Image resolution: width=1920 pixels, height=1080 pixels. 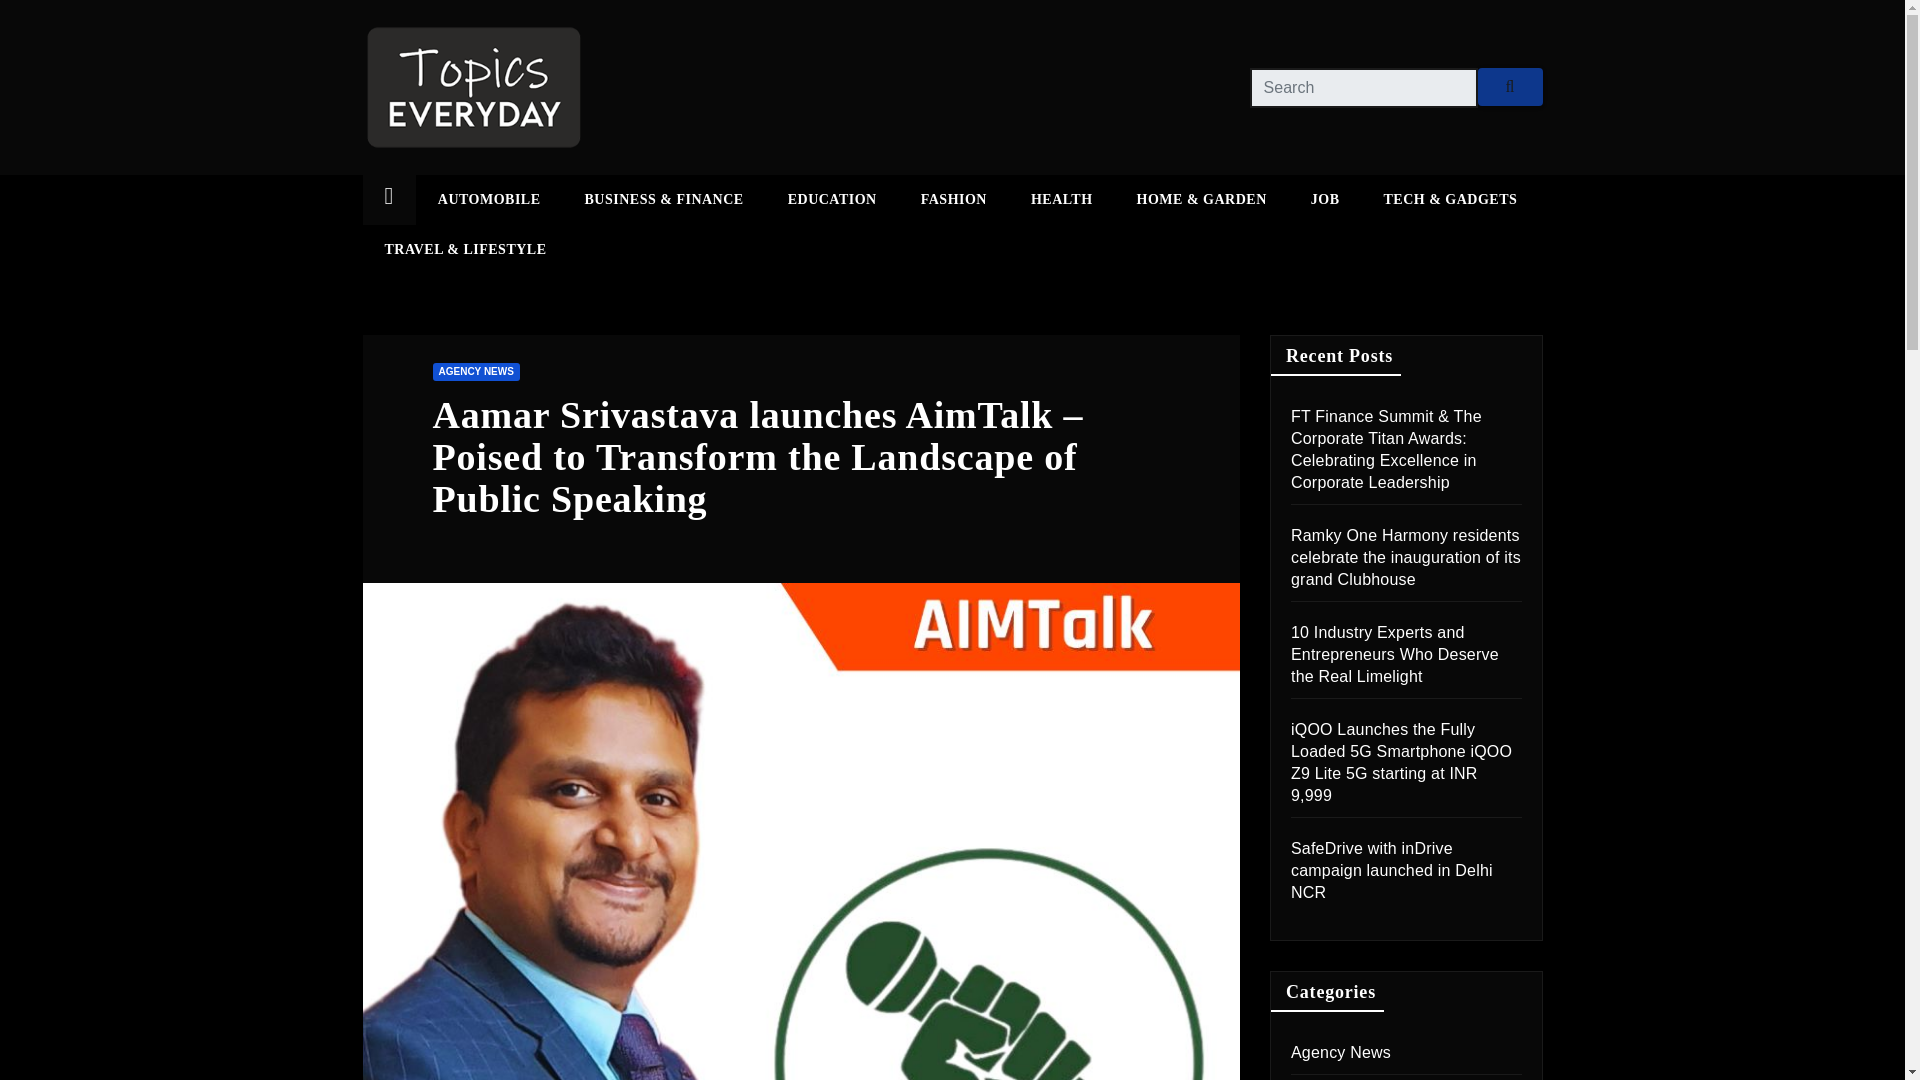 What do you see at coordinates (1062, 199) in the screenshot?
I see `HEALTH` at bounding box center [1062, 199].